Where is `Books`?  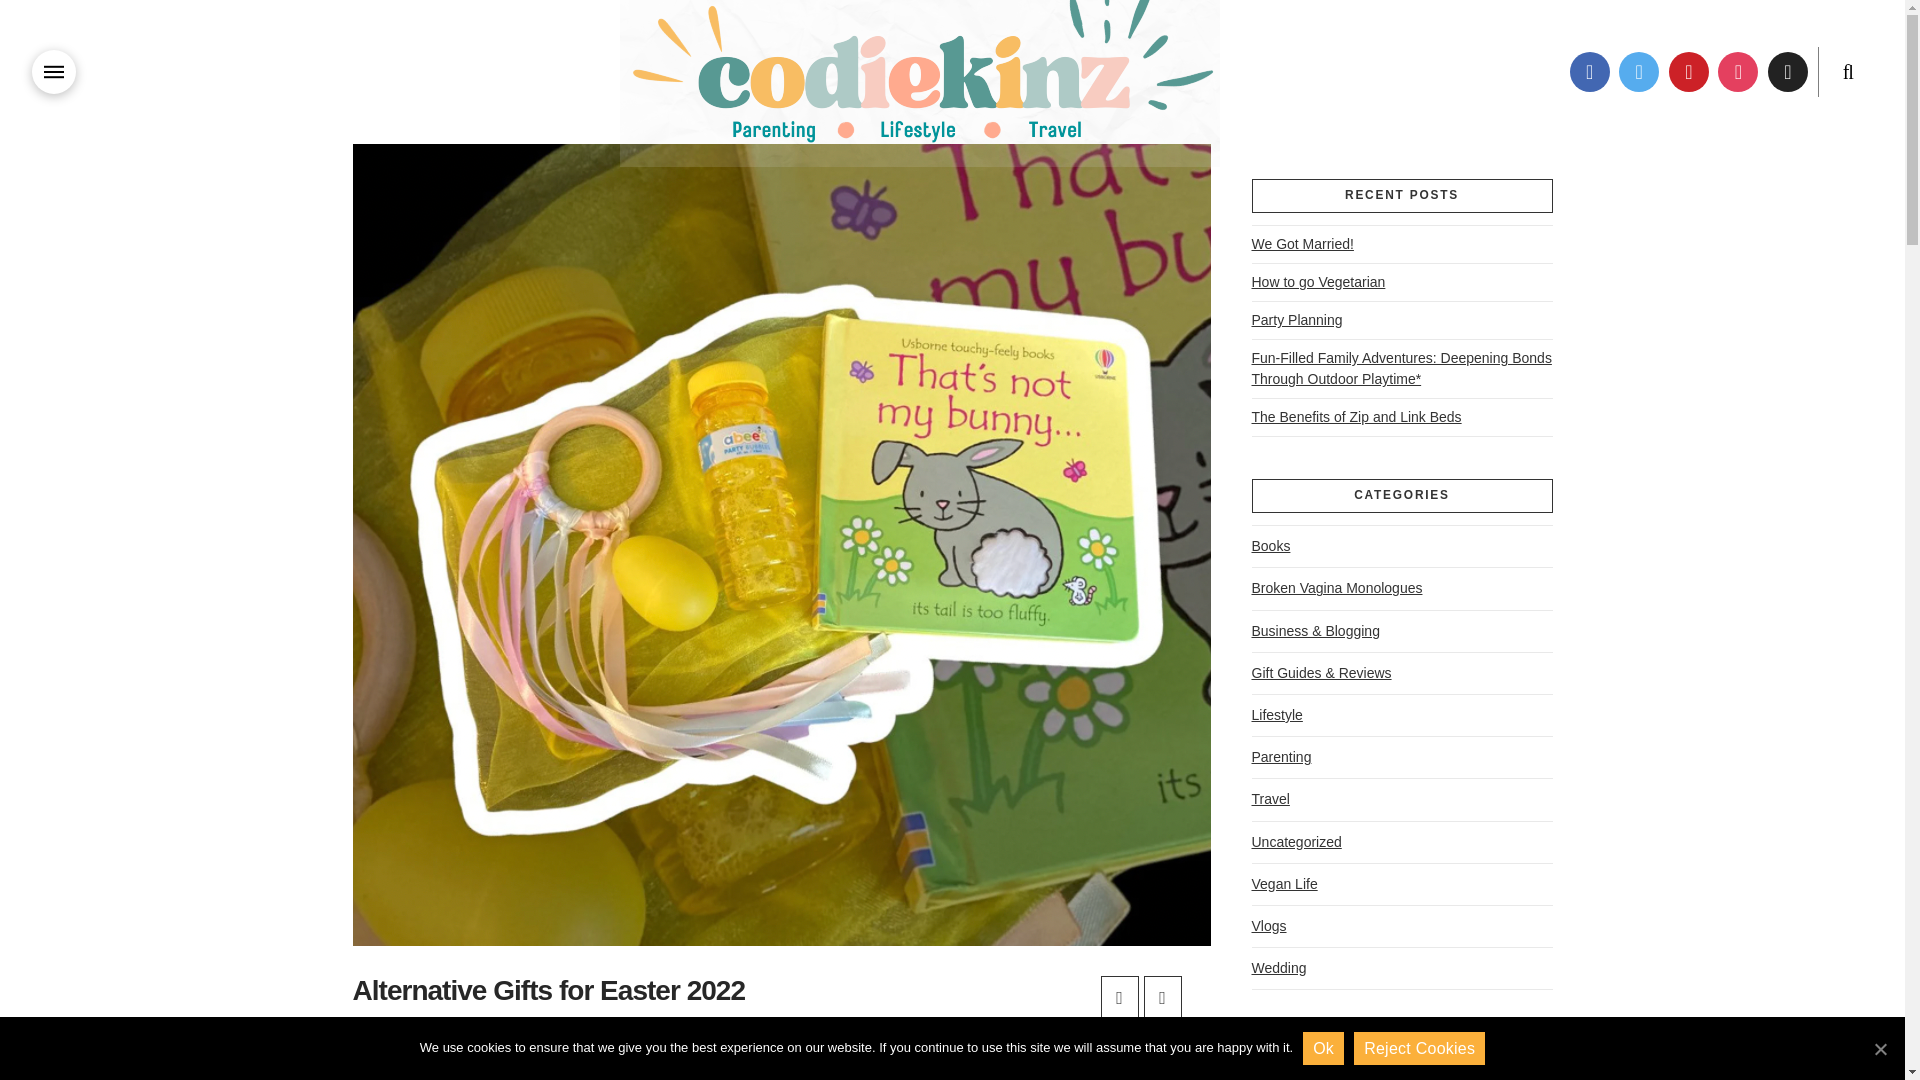 Books is located at coordinates (1270, 546).